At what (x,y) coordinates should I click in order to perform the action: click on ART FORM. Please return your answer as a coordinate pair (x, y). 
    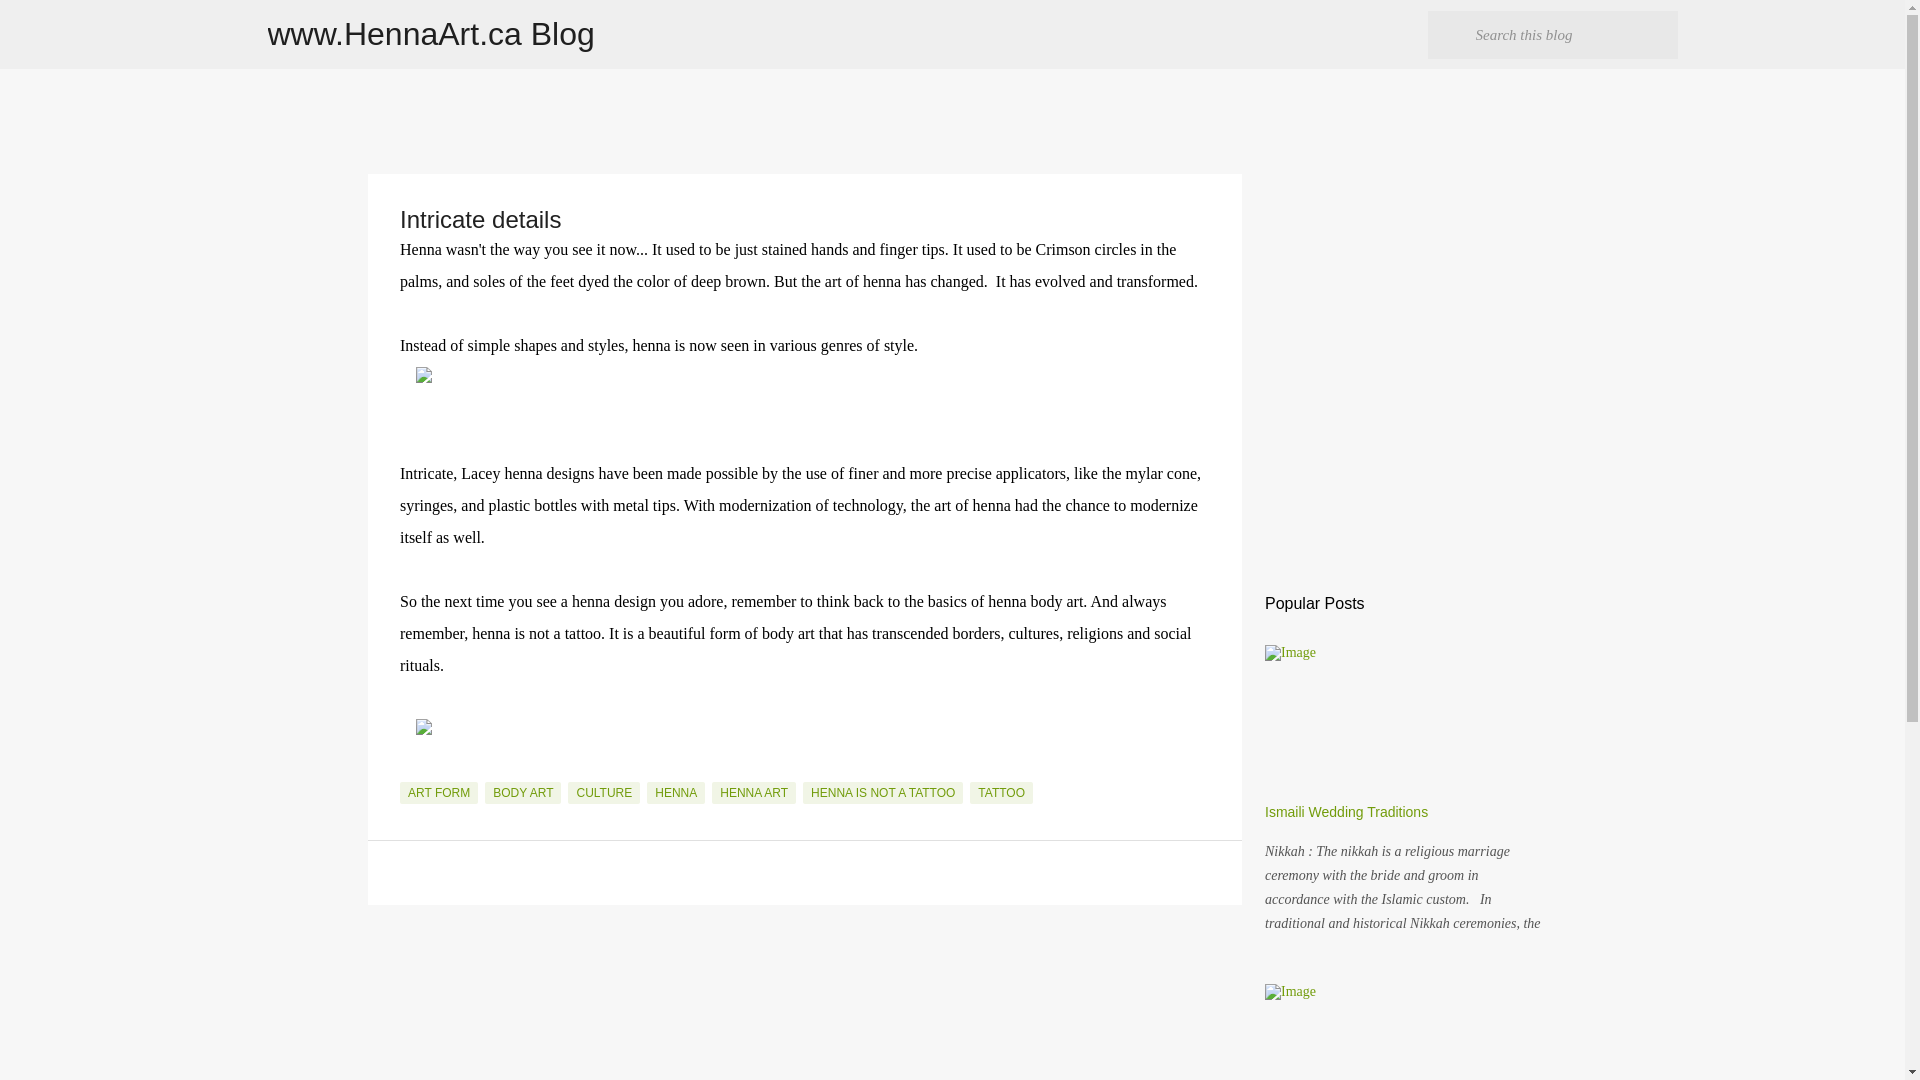
    Looking at the image, I should click on (438, 792).